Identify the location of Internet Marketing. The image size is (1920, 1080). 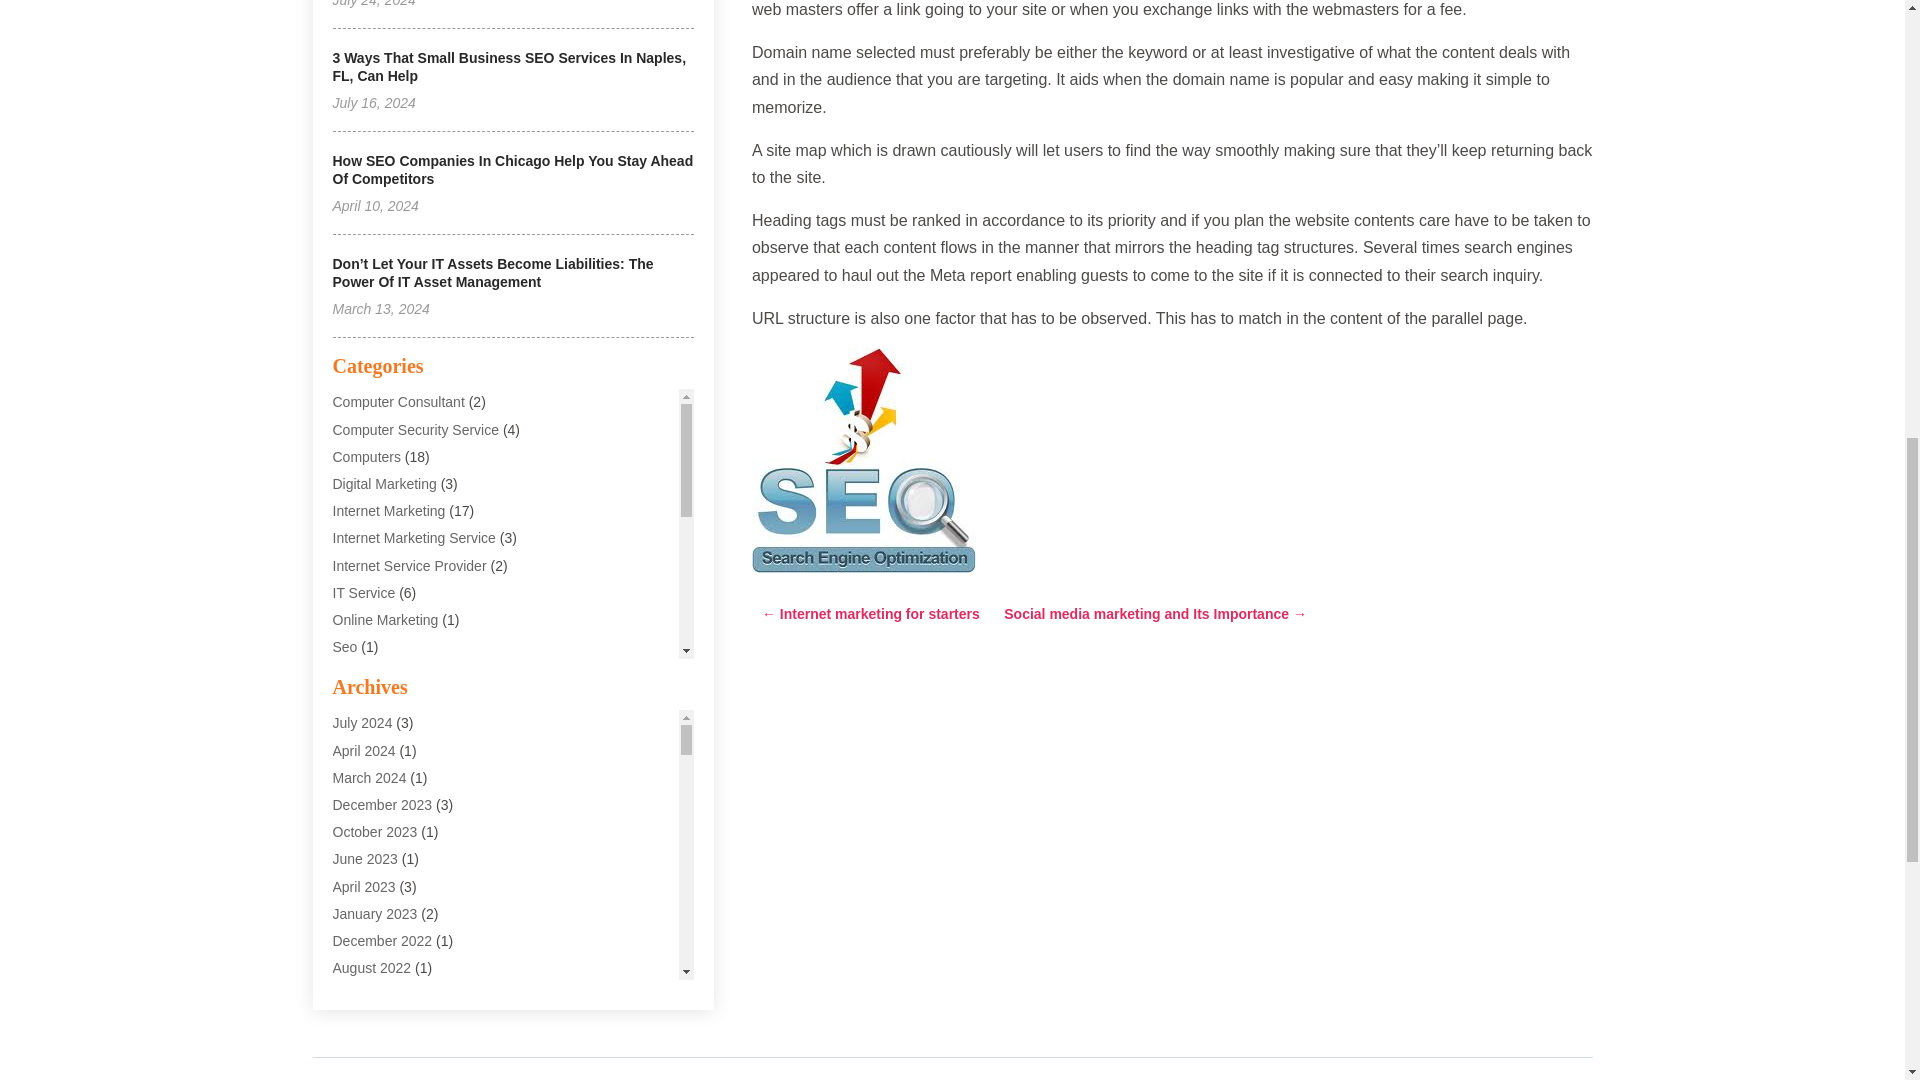
(388, 511).